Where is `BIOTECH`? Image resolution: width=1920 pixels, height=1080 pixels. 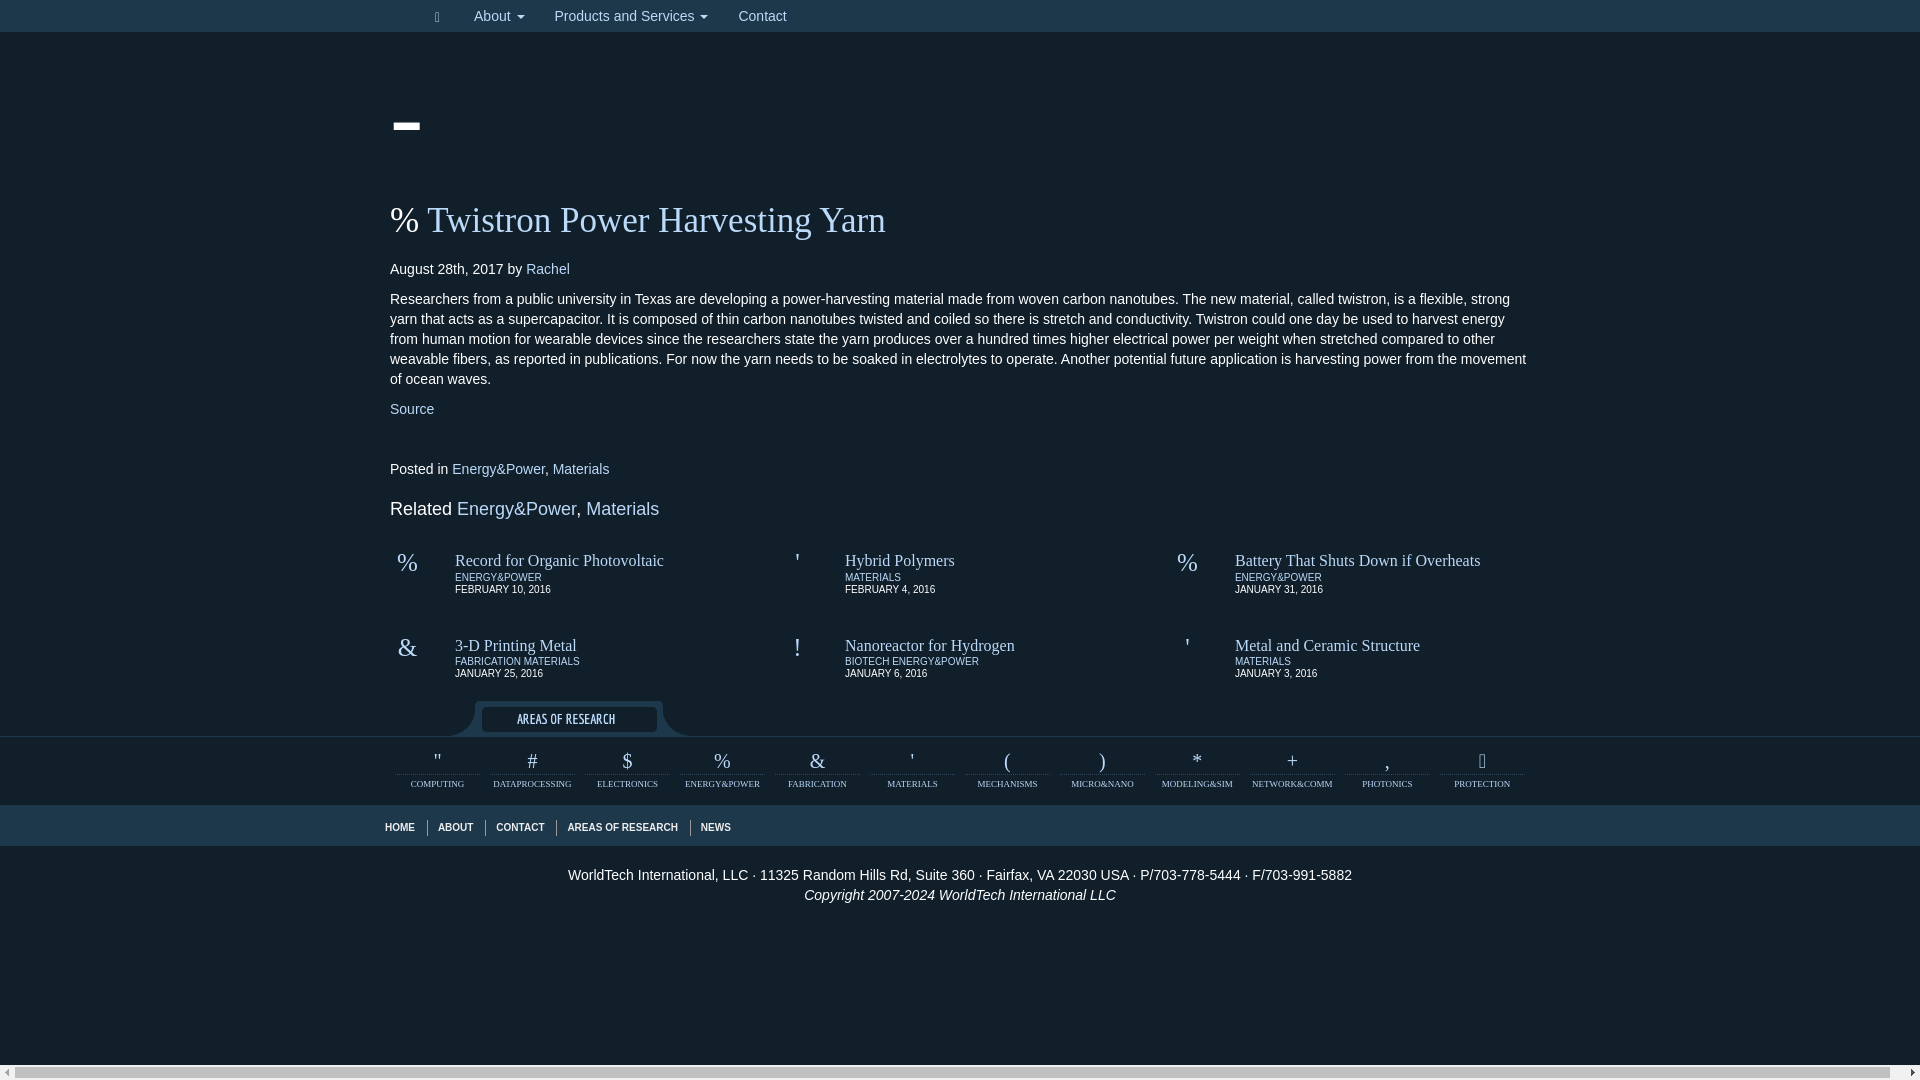 BIOTECH is located at coordinates (866, 661).